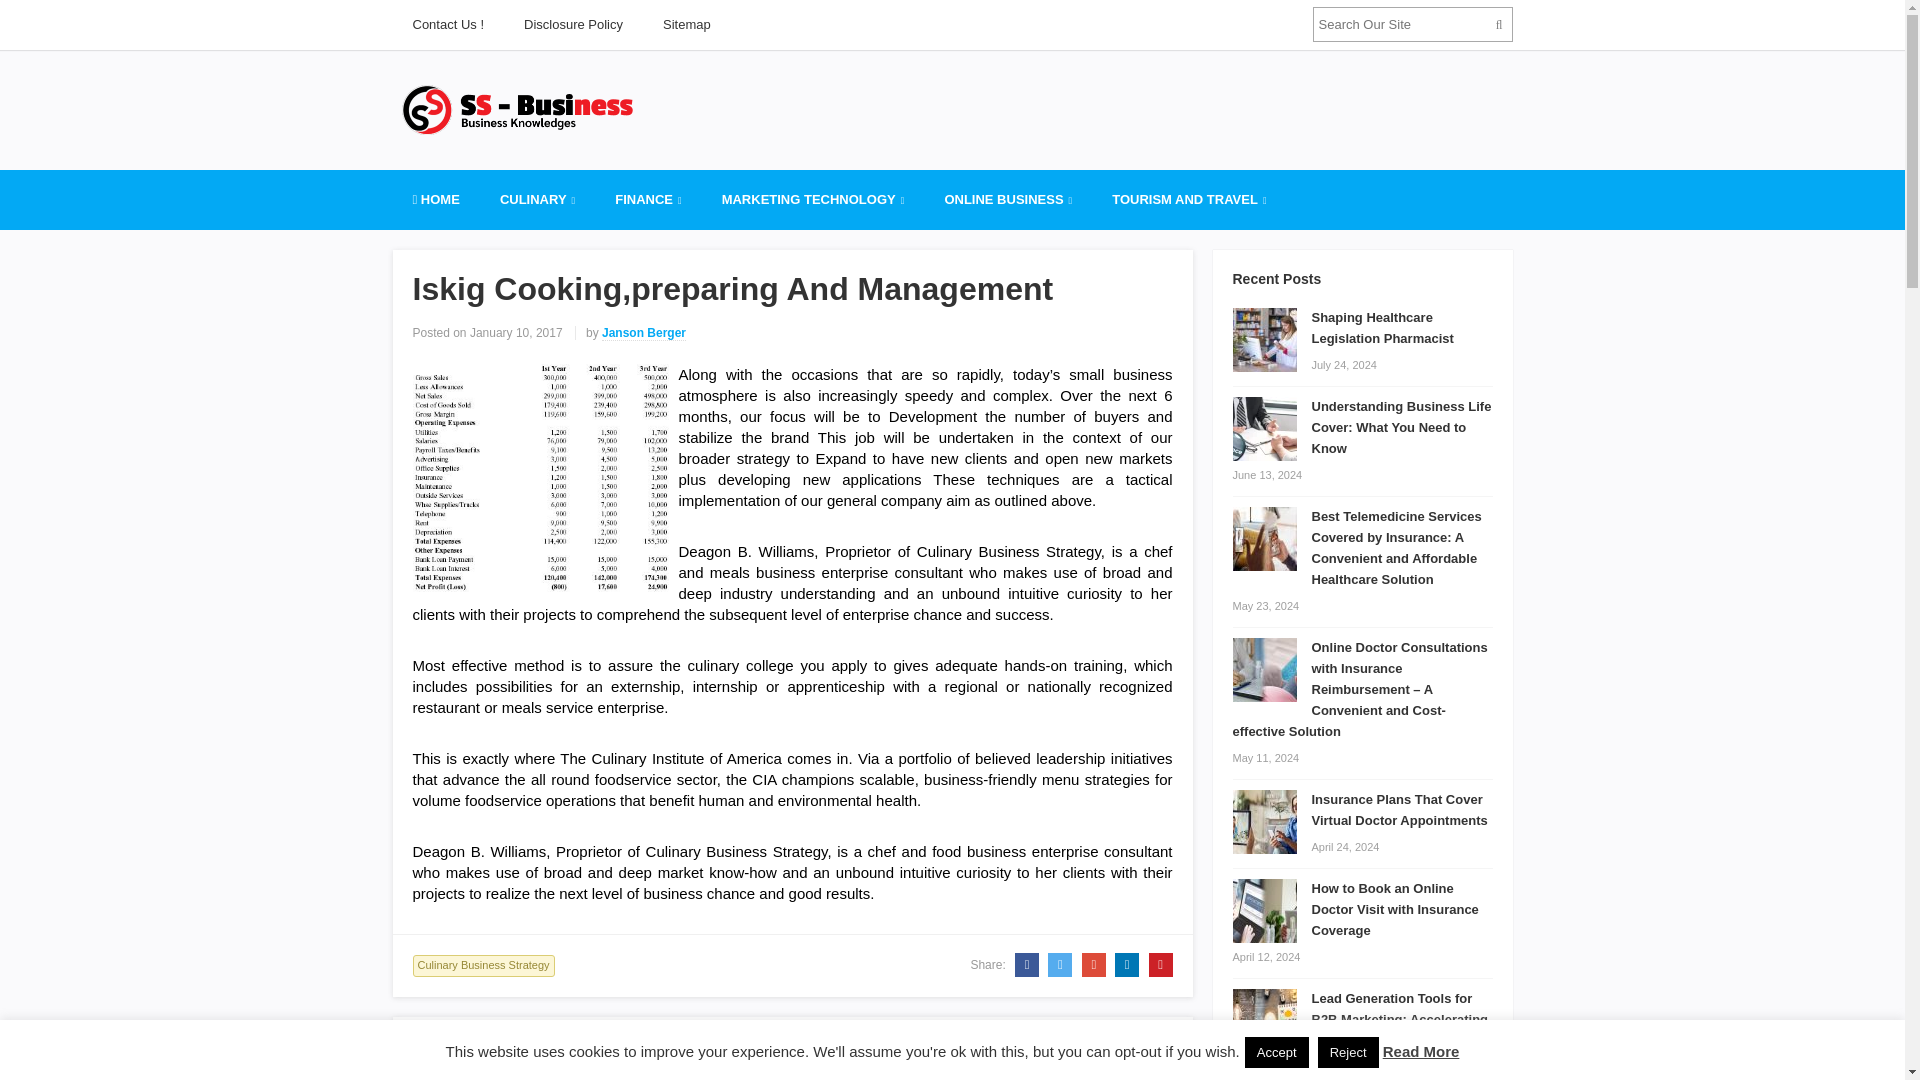 This screenshot has width=1920, height=1080. What do you see at coordinates (687, 24) in the screenshot?
I see `Sitemap` at bounding box center [687, 24].